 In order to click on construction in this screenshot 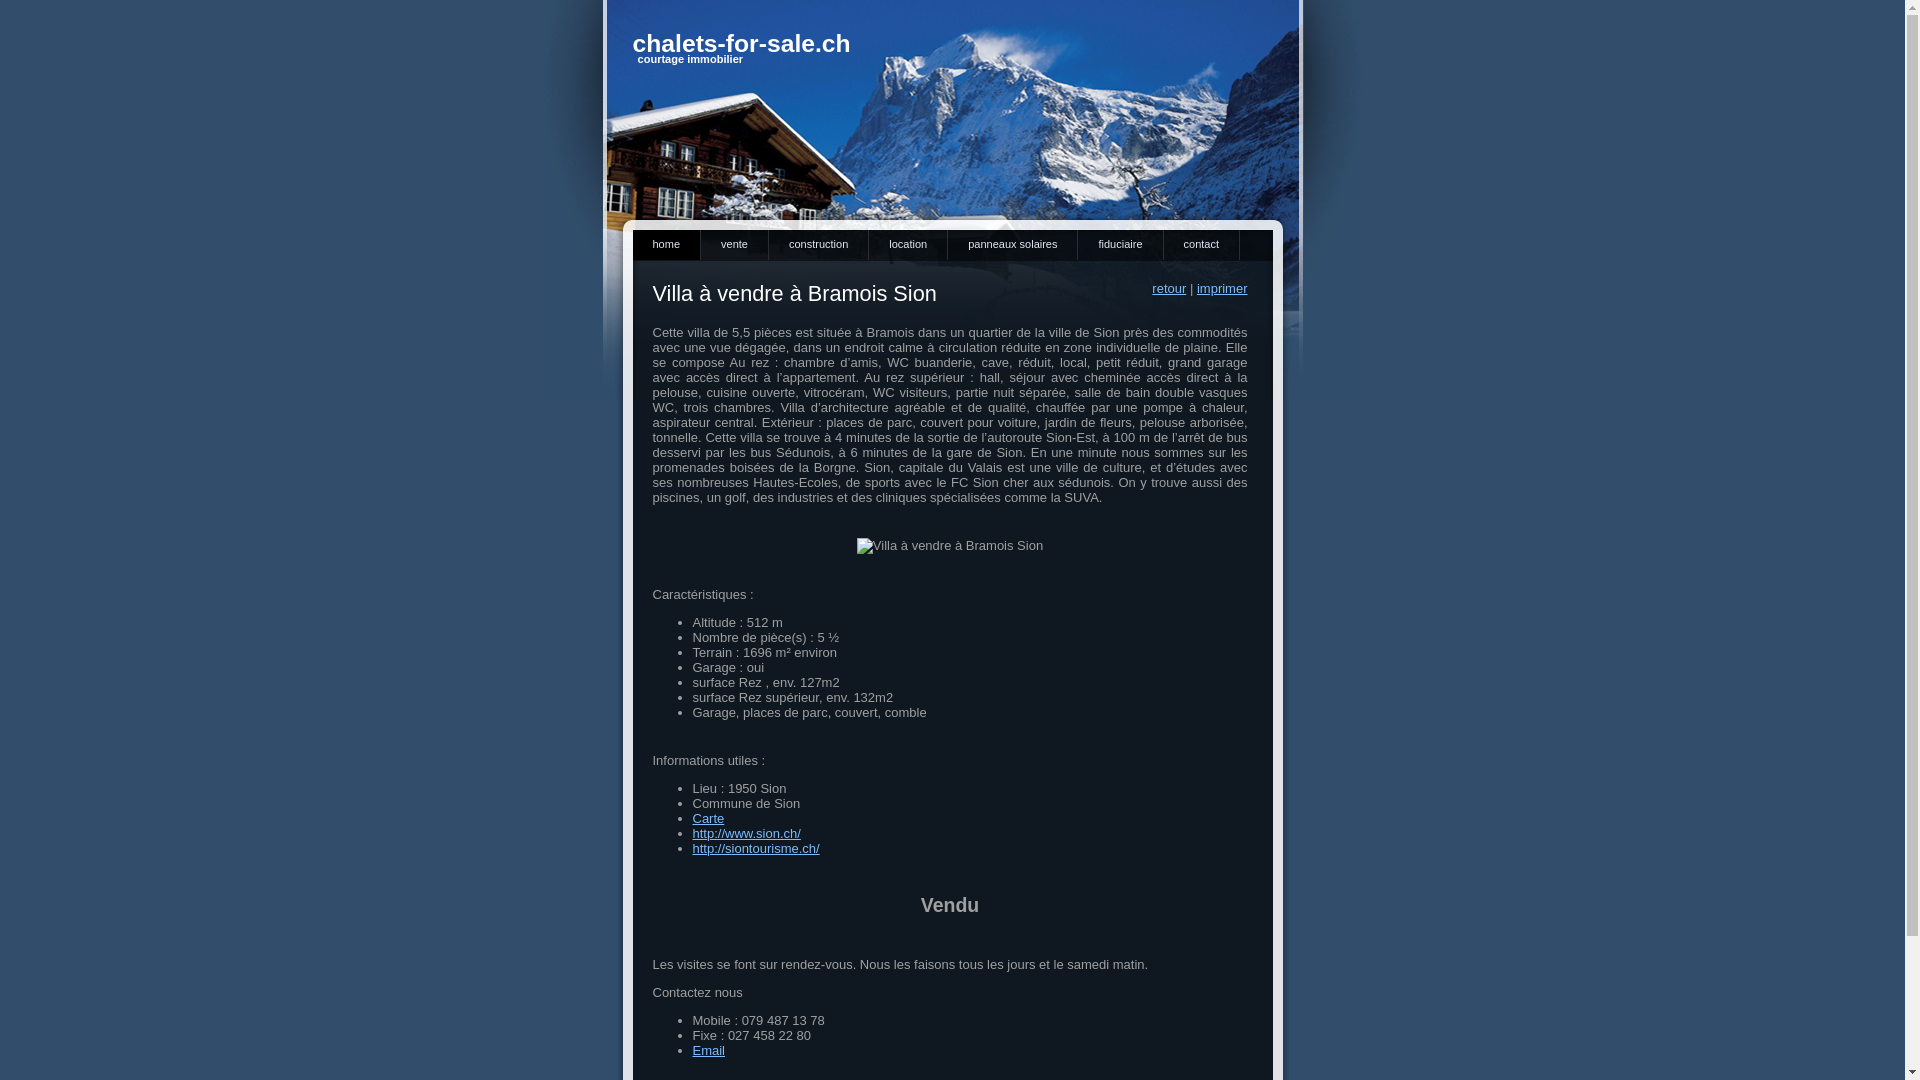, I will do `click(819, 245)`.